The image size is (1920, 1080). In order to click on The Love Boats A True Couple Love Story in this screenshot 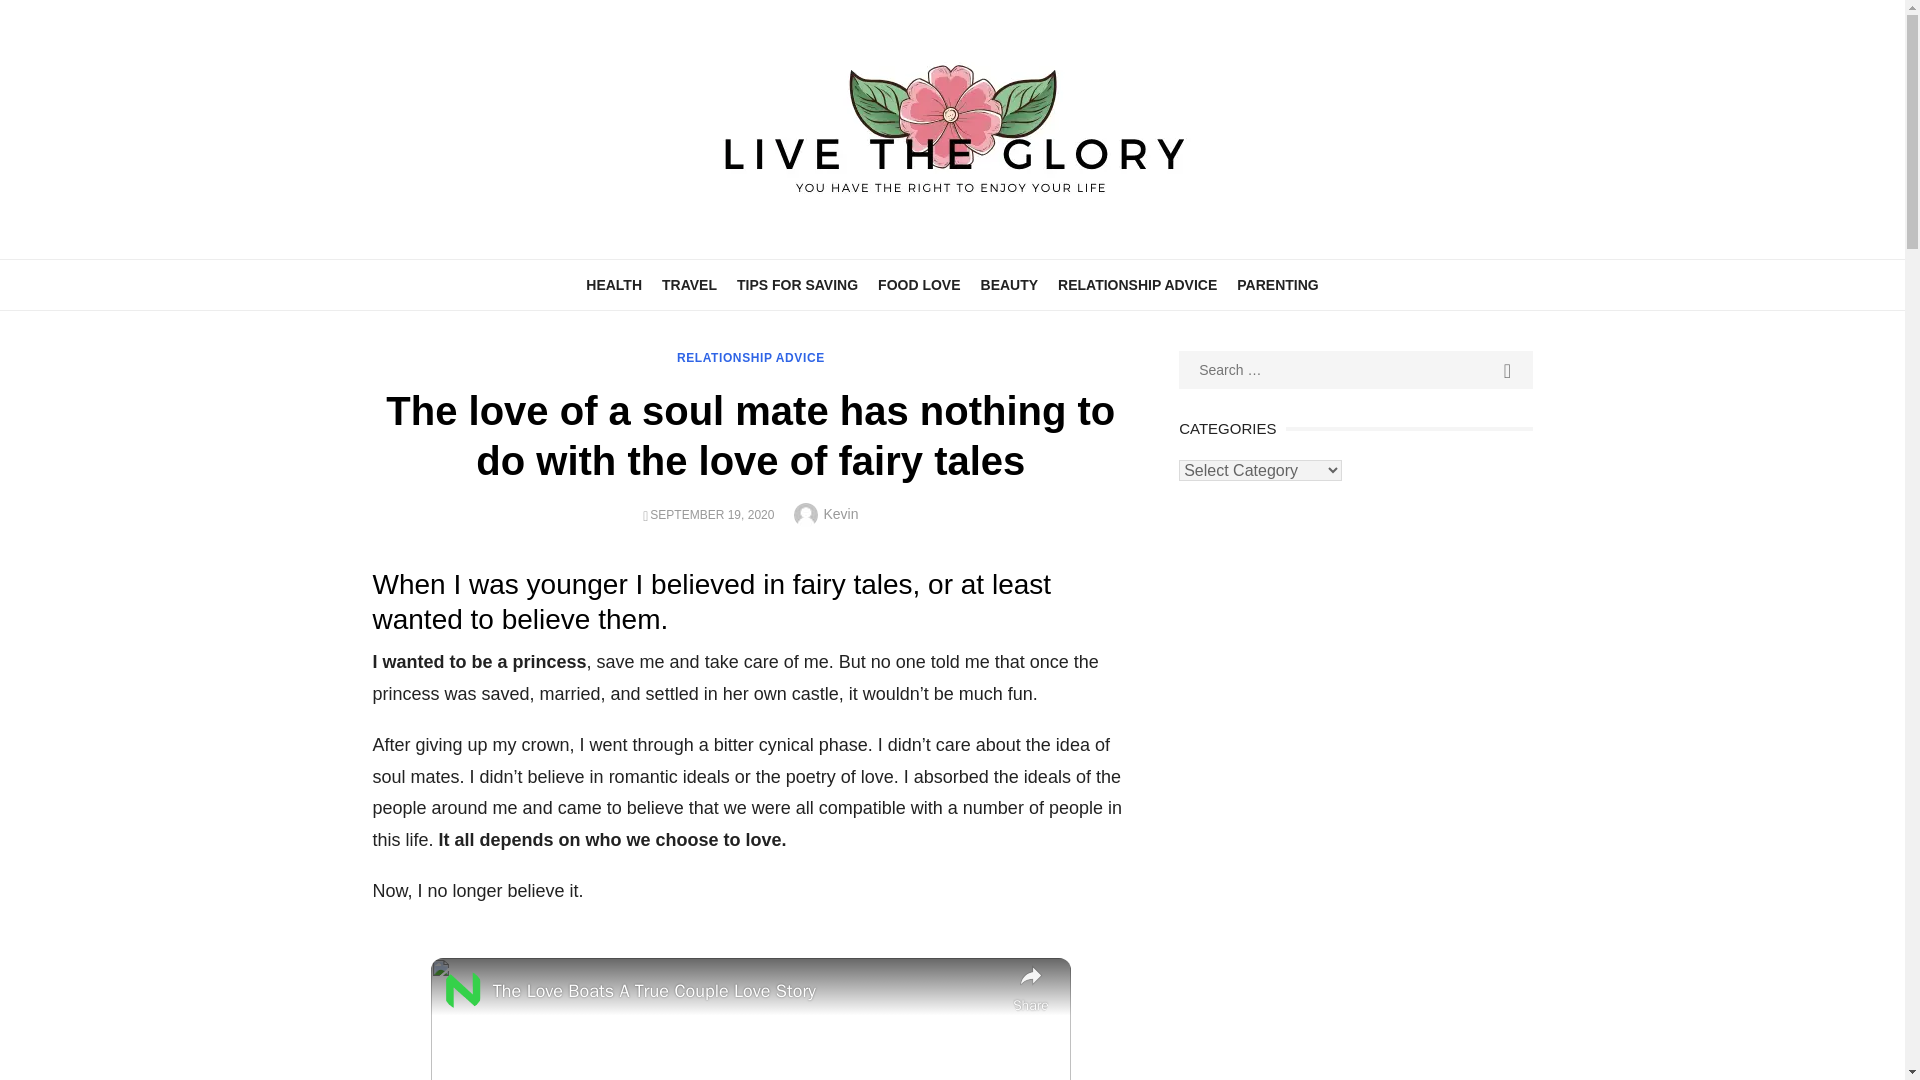, I will do `click(748, 992)`.